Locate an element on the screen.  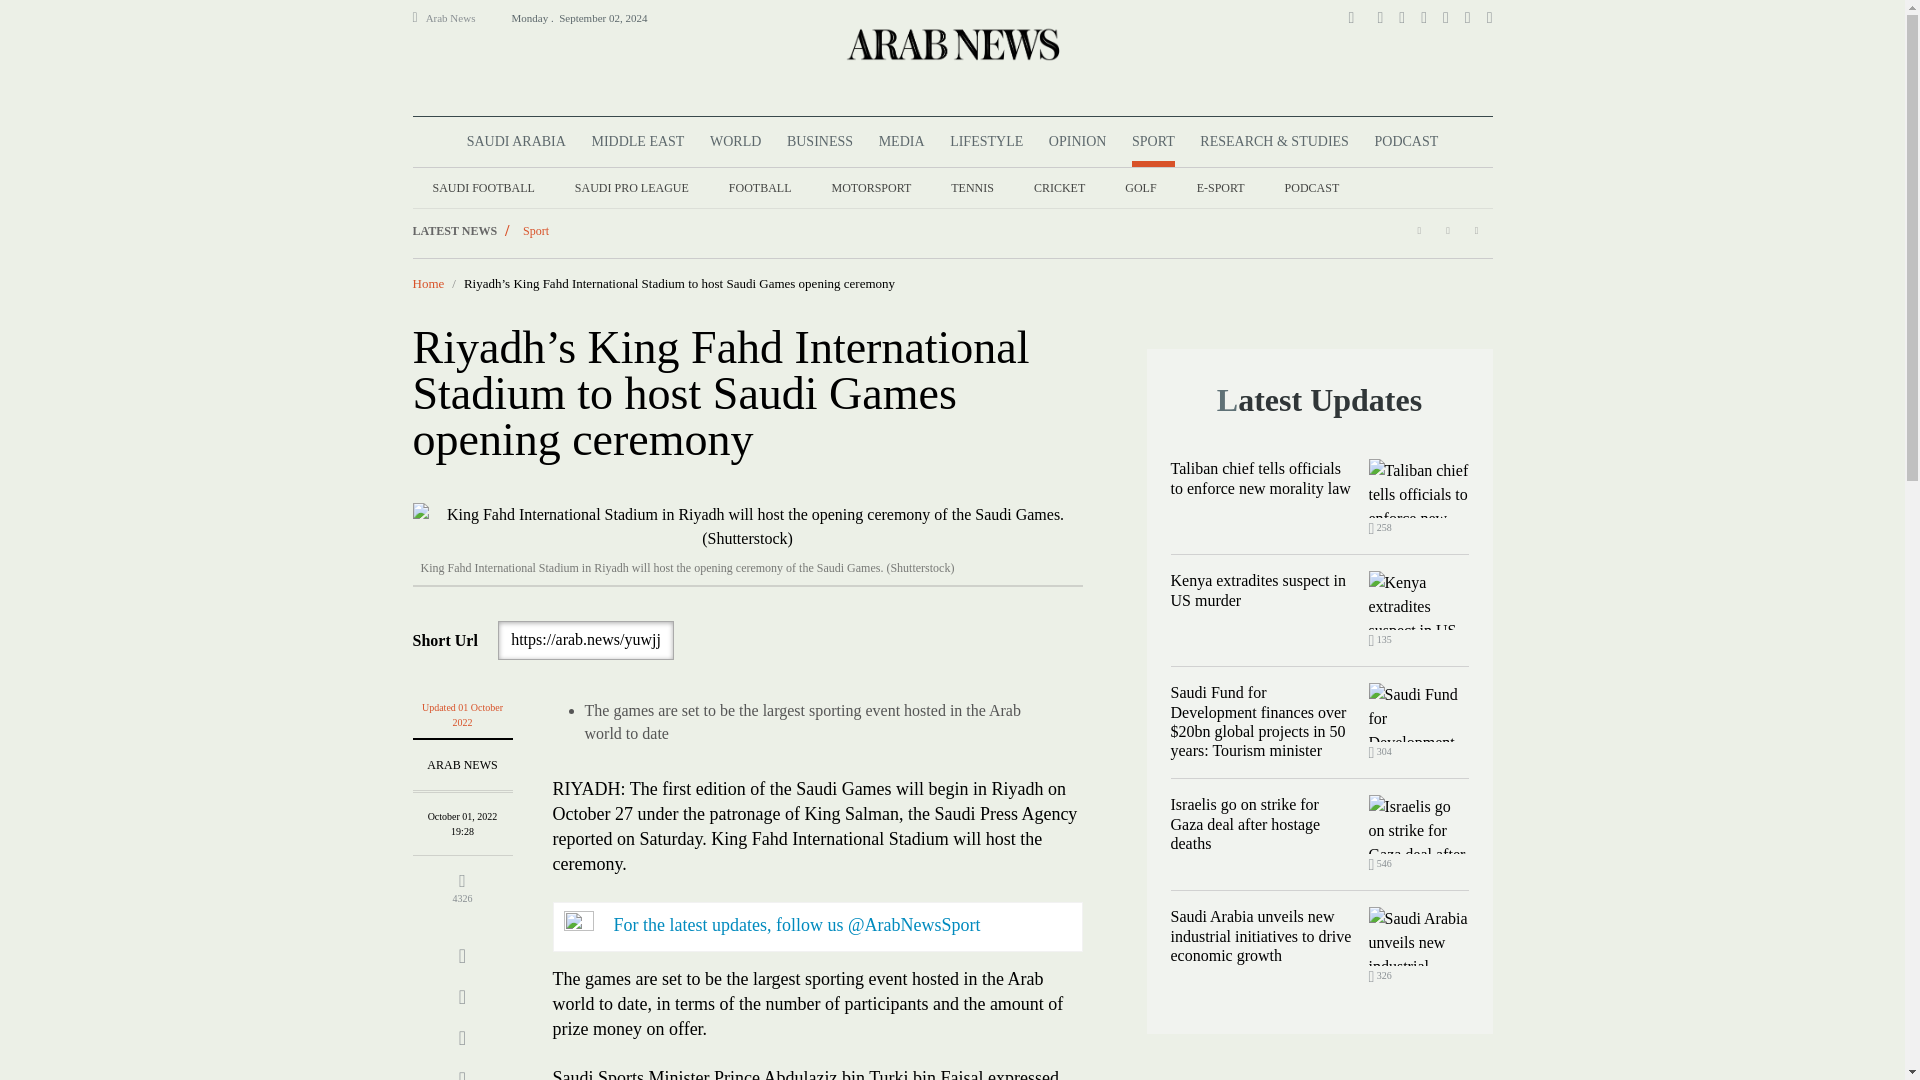
Israelis go on strike for Gaza deal after hostage deaths is located at coordinates (1418, 824).